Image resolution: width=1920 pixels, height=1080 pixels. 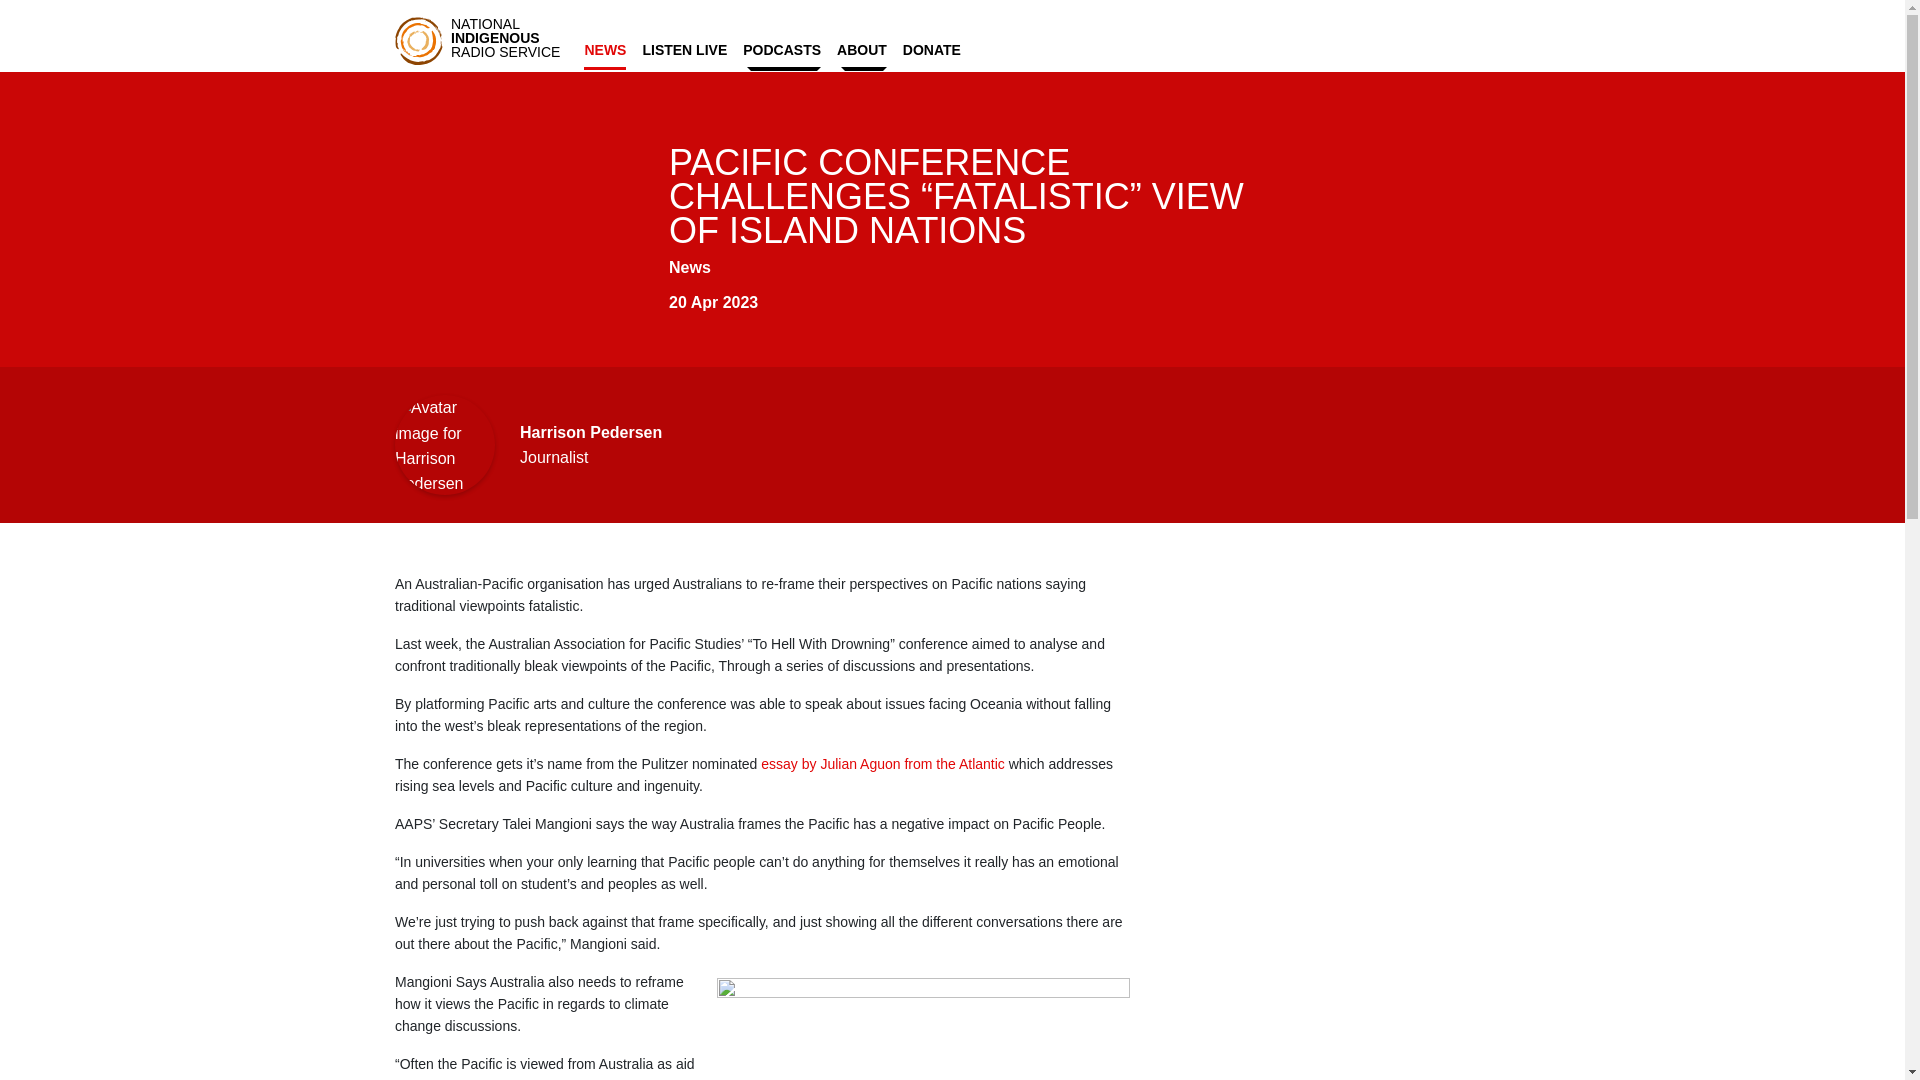 I want to click on LISTEN LIVE, so click(x=684, y=46).